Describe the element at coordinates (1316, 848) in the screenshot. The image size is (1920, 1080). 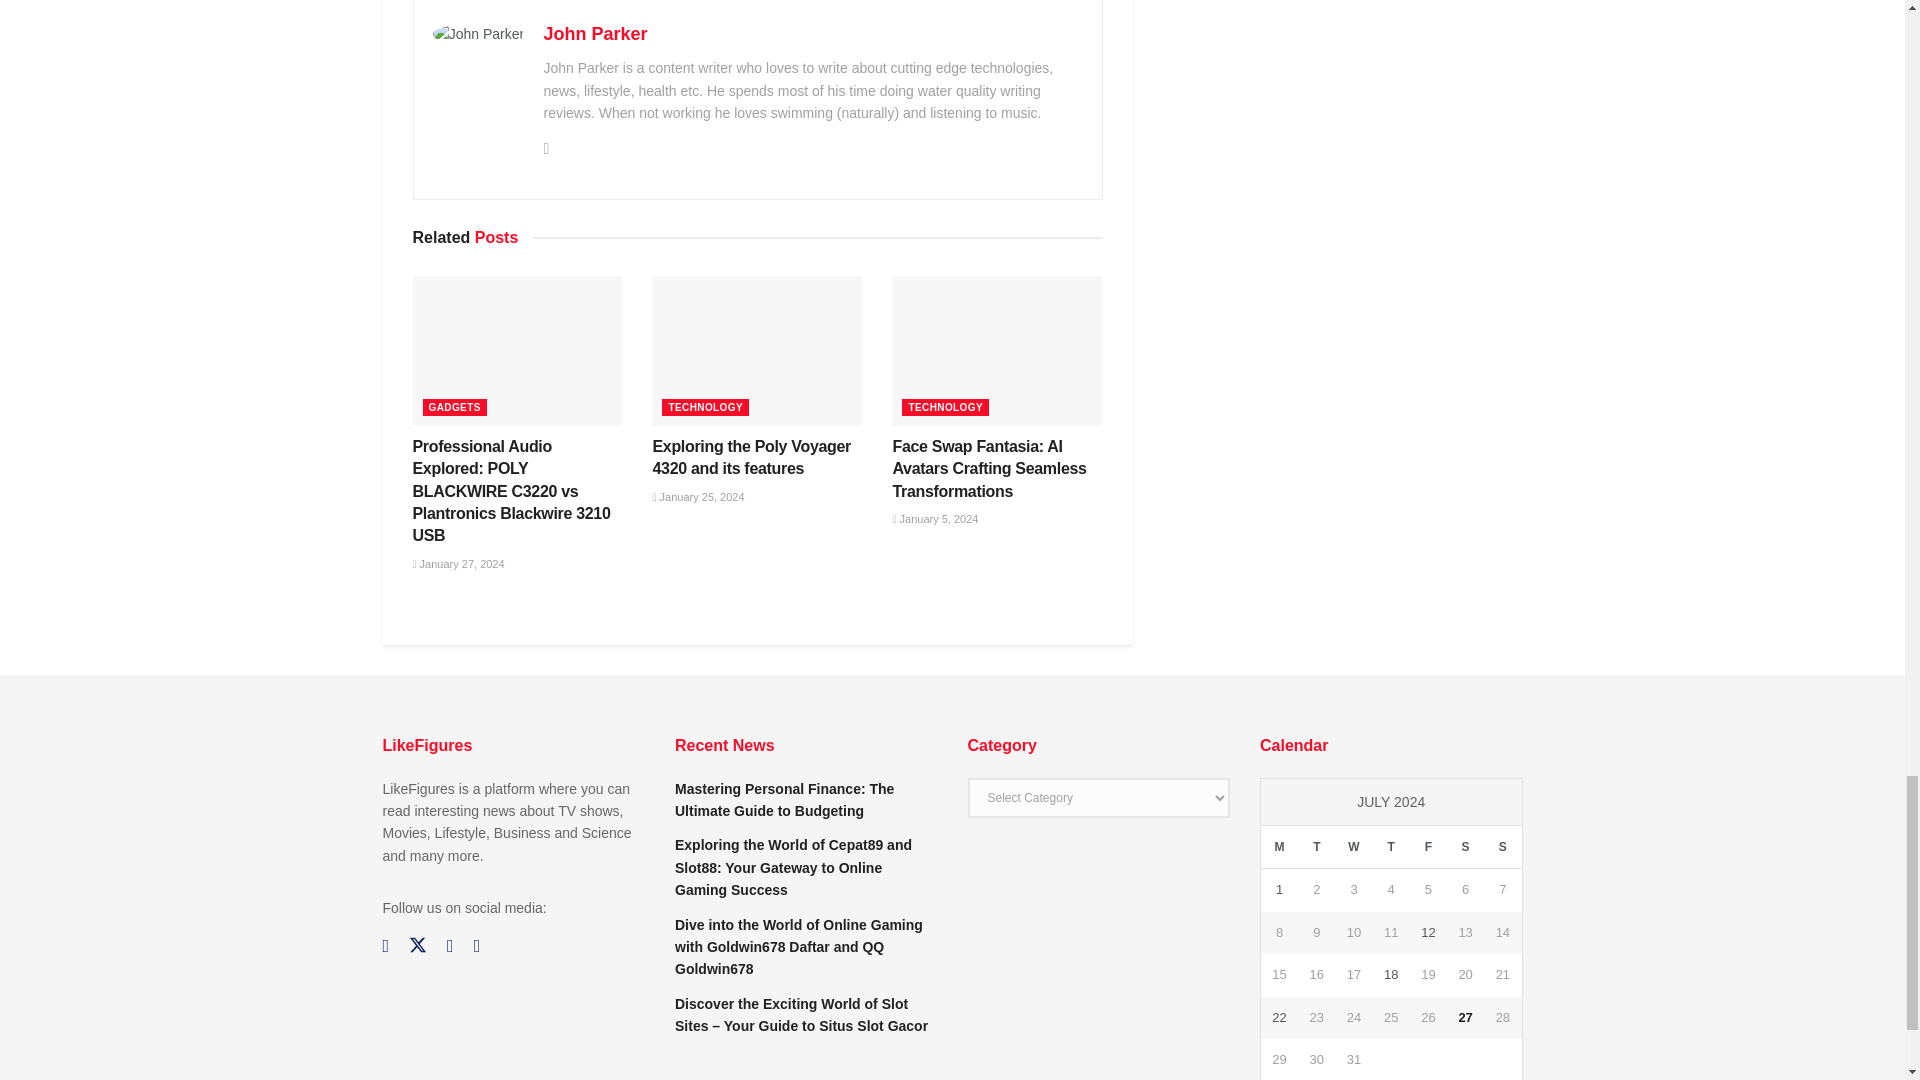
I see `Tuesday` at that location.